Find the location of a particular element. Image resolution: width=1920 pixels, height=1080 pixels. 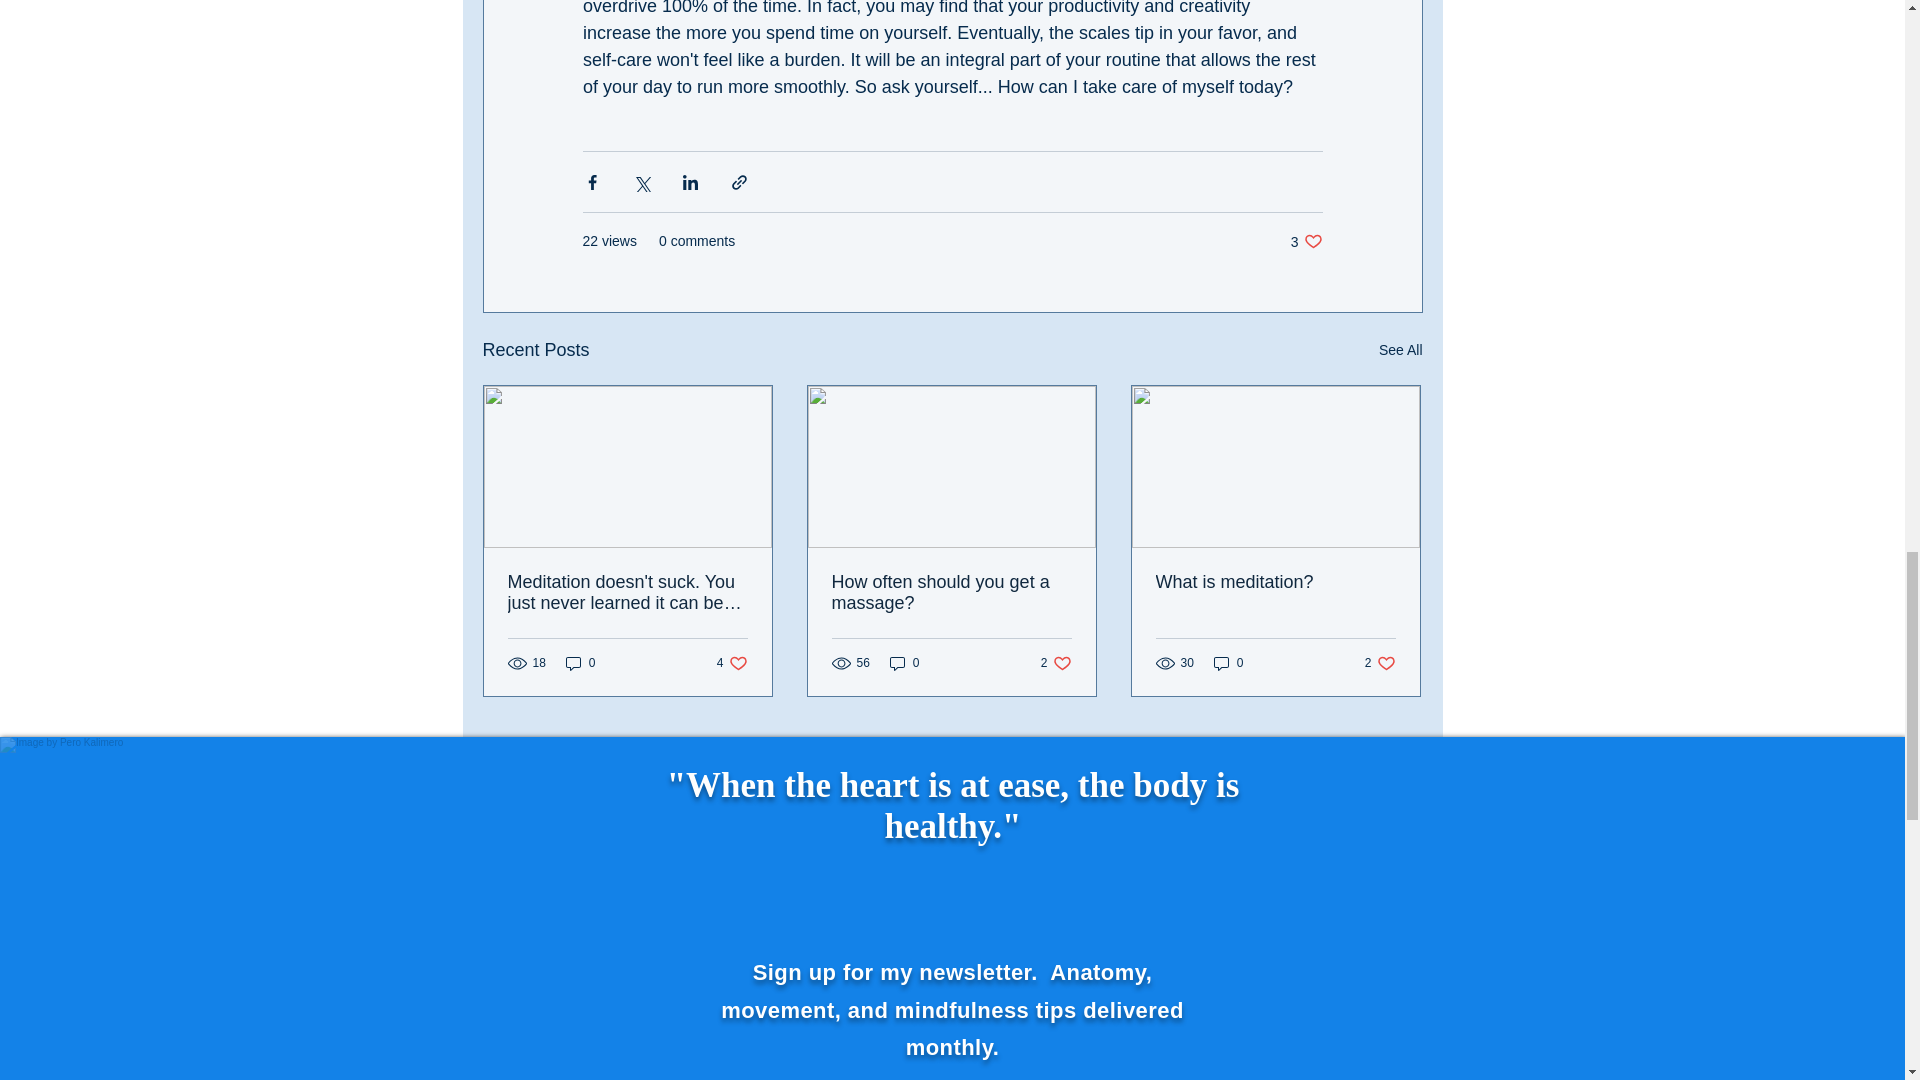

0 is located at coordinates (732, 663).